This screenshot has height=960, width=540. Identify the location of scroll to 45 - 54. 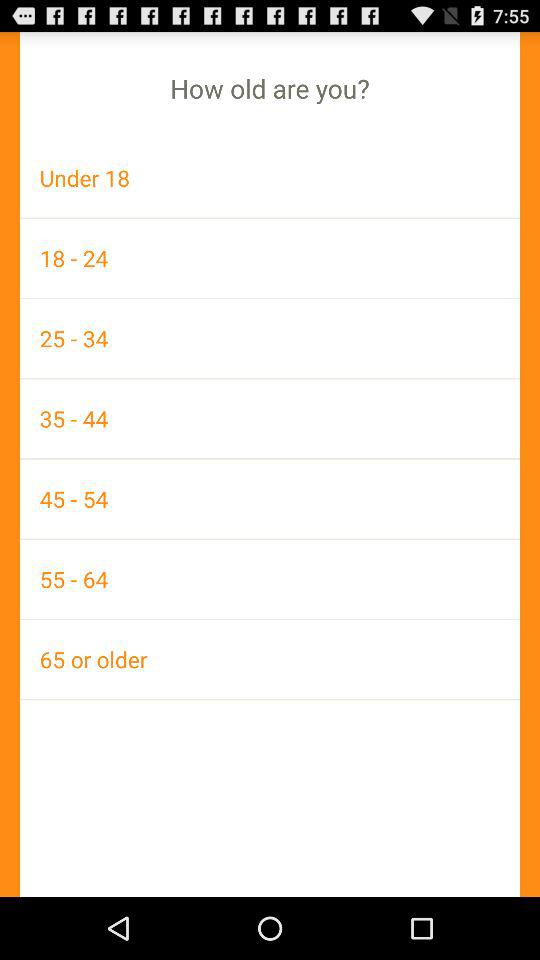
(270, 498).